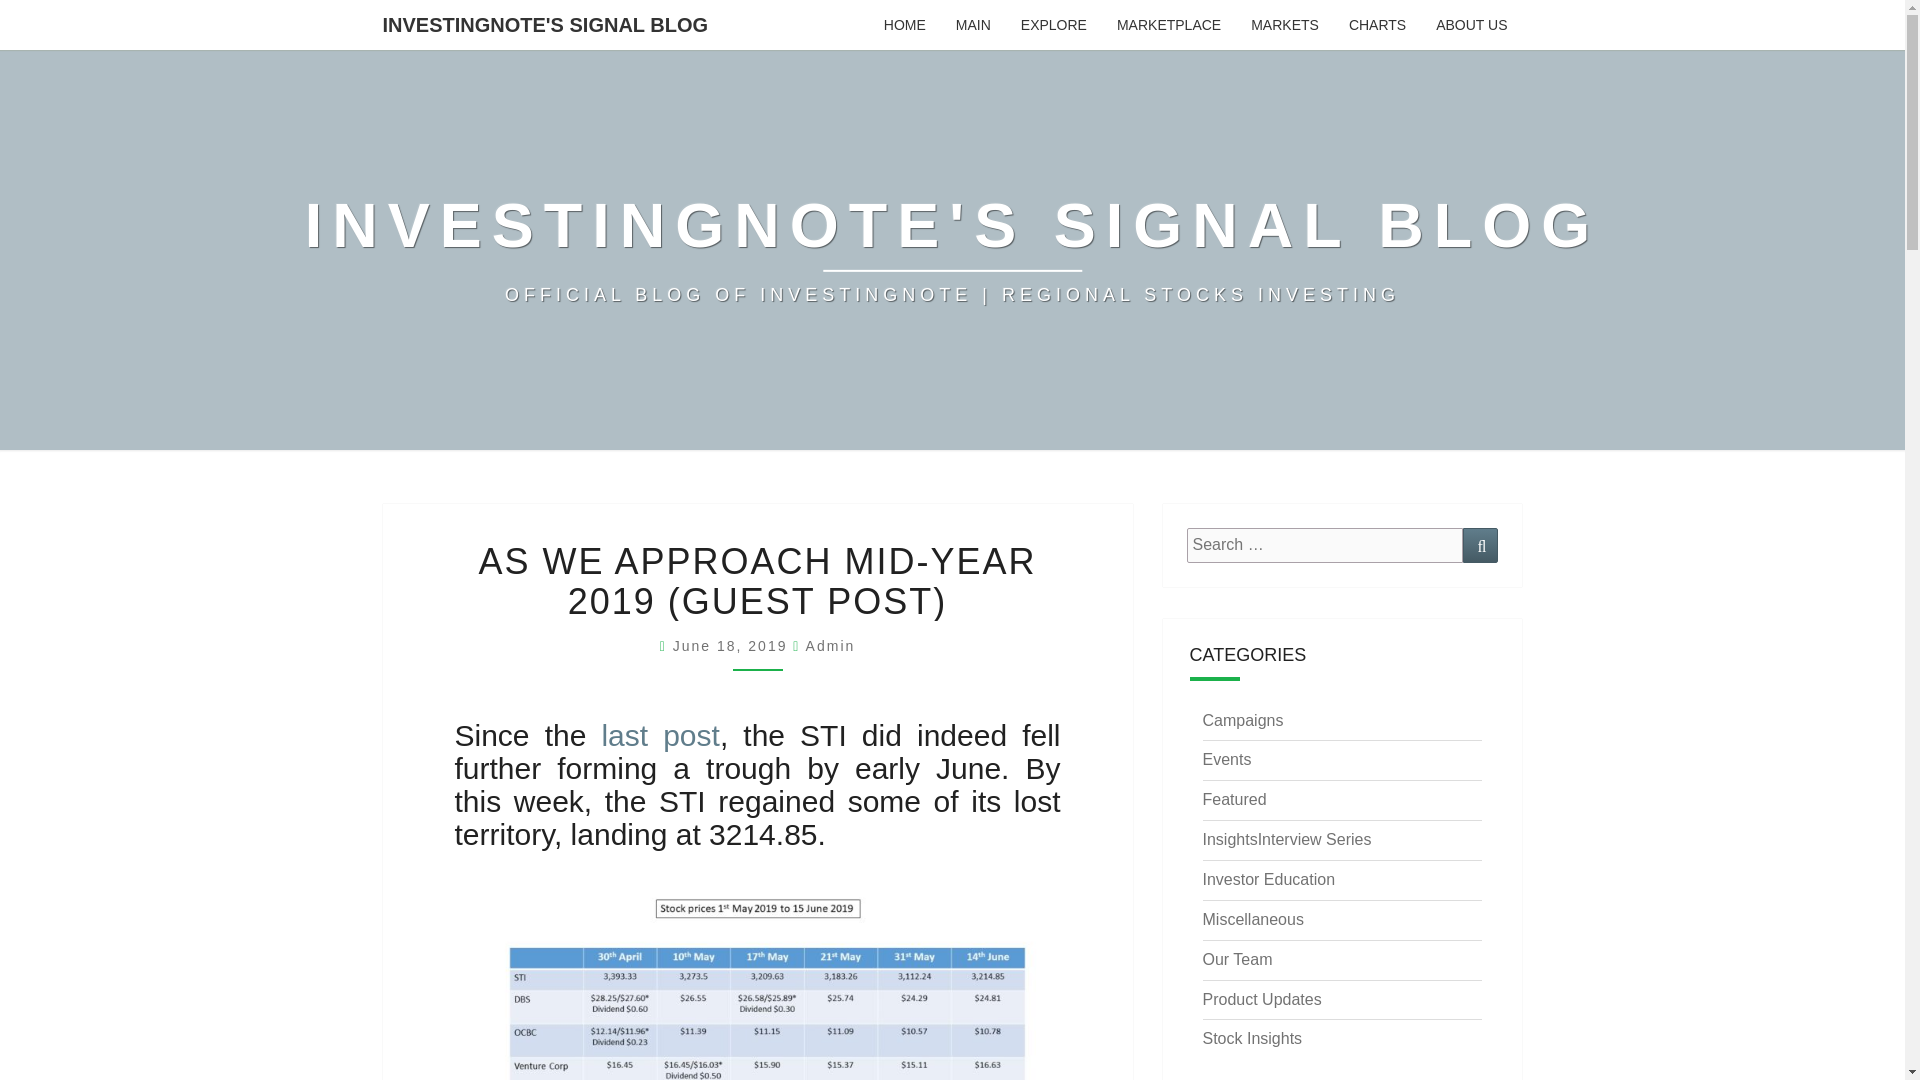 The width and height of the screenshot is (1920, 1080). What do you see at coordinates (1480, 545) in the screenshot?
I see `Search` at bounding box center [1480, 545].